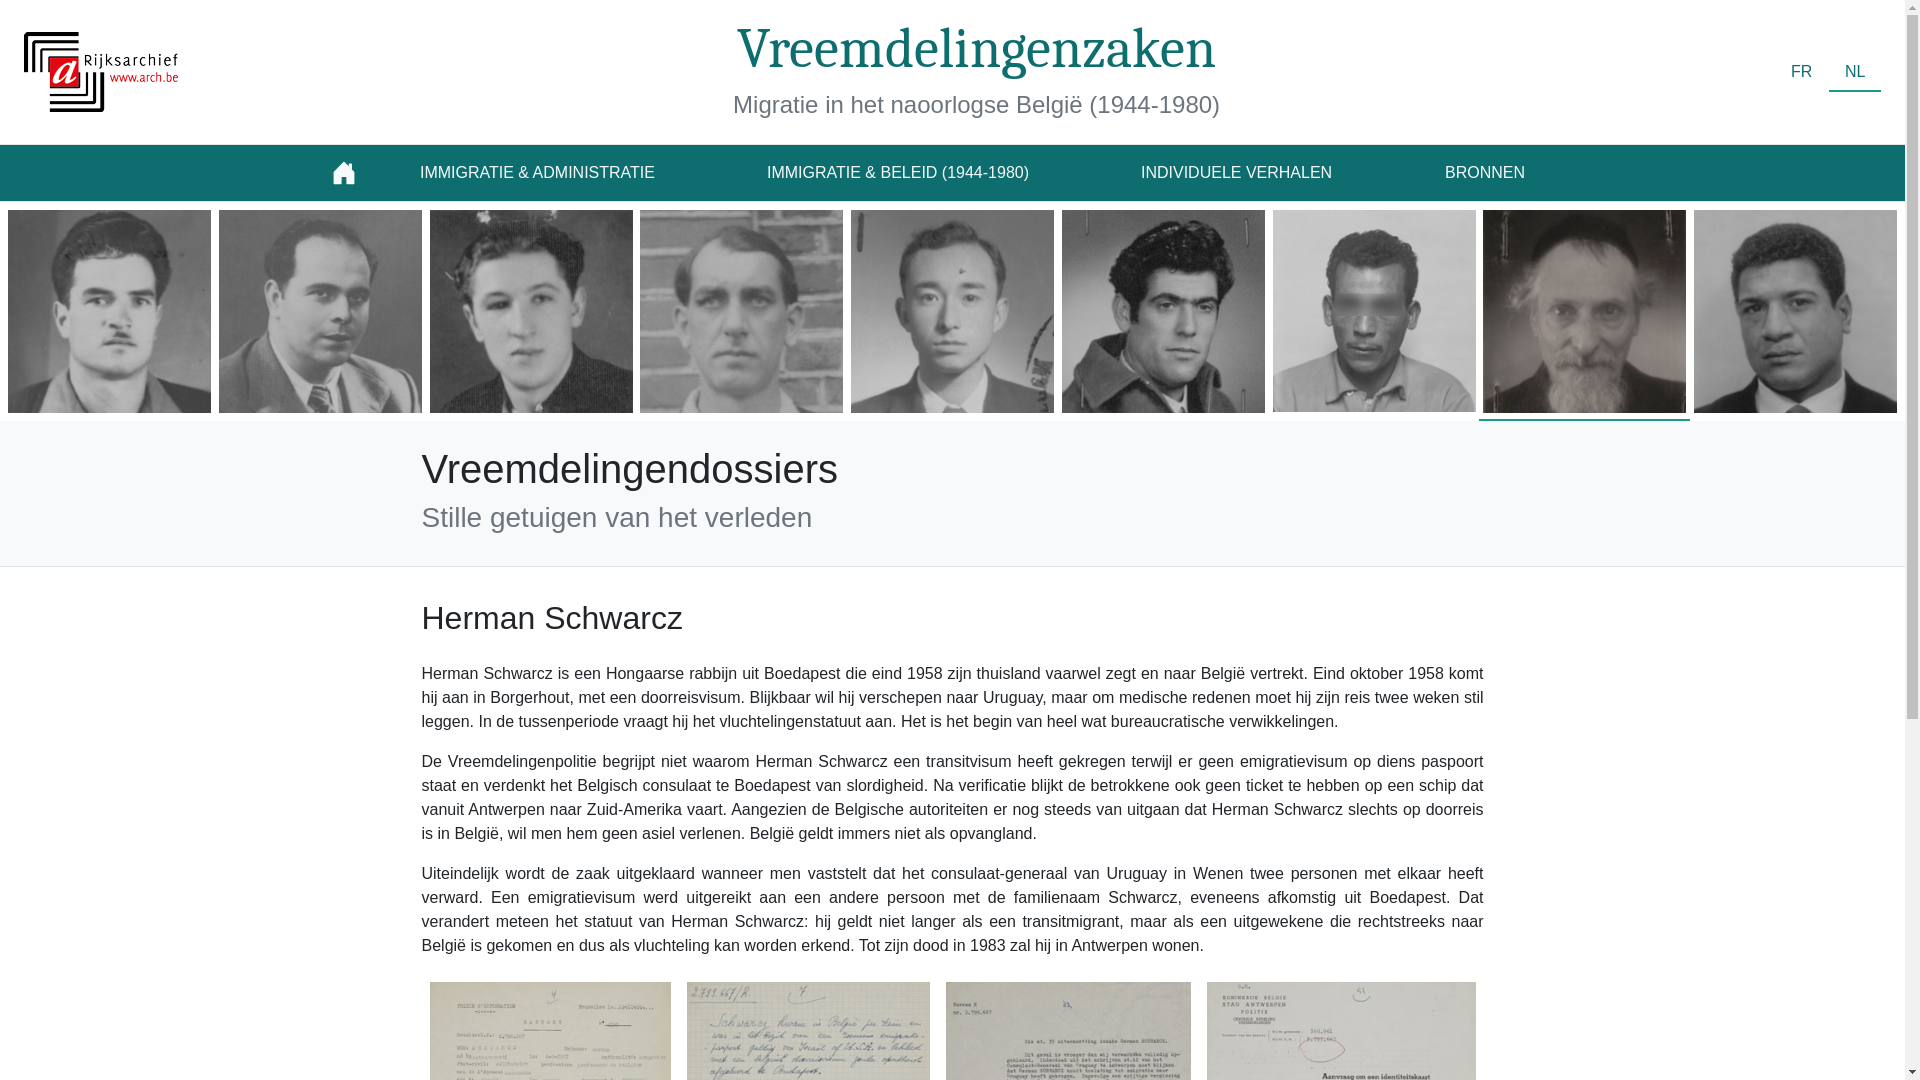 Image resolution: width=1920 pixels, height=1080 pixels. I want to click on NL, so click(1855, 72).